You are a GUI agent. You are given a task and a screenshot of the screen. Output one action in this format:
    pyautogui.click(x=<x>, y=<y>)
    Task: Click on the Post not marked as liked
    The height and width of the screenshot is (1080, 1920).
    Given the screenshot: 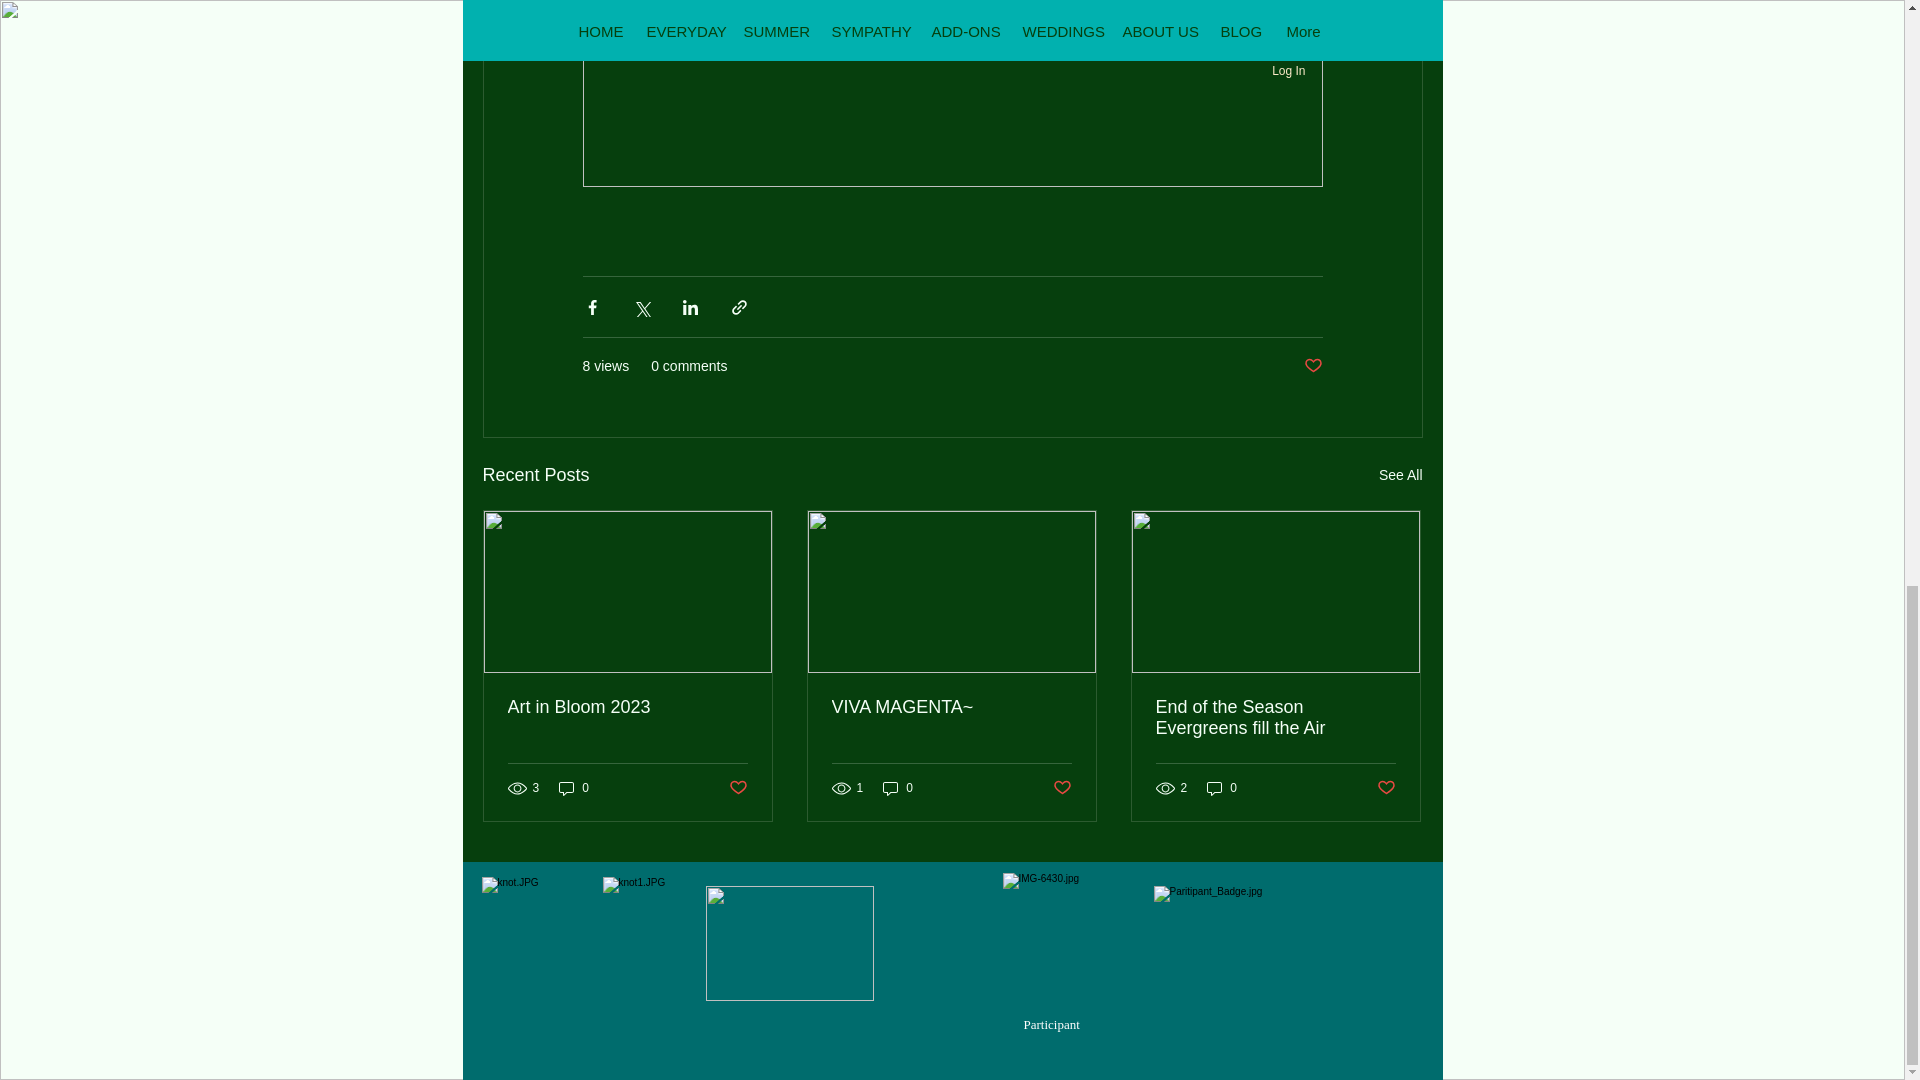 What is the action you would take?
    pyautogui.click(x=1062, y=788)
    